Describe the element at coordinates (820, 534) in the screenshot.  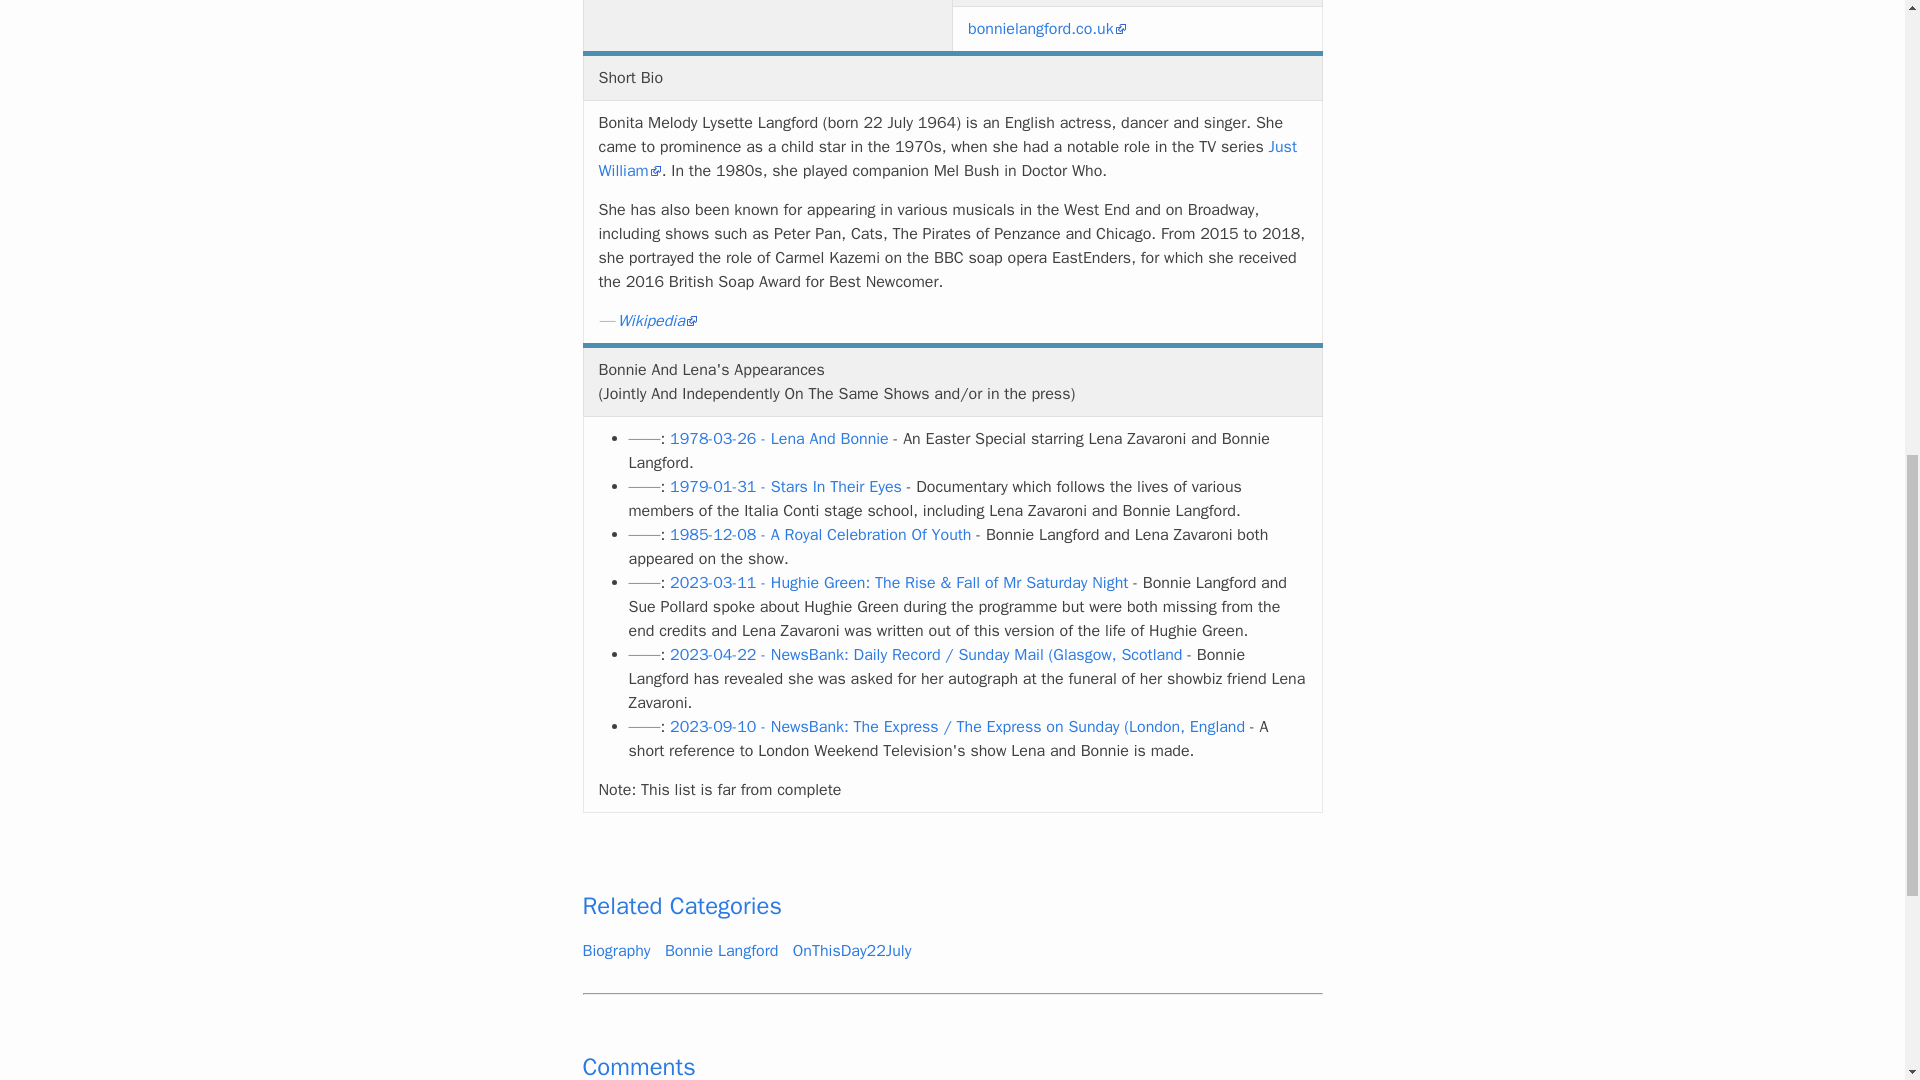
I see `1985-12-08 - A Royal Celebration Of Youth` at that location.